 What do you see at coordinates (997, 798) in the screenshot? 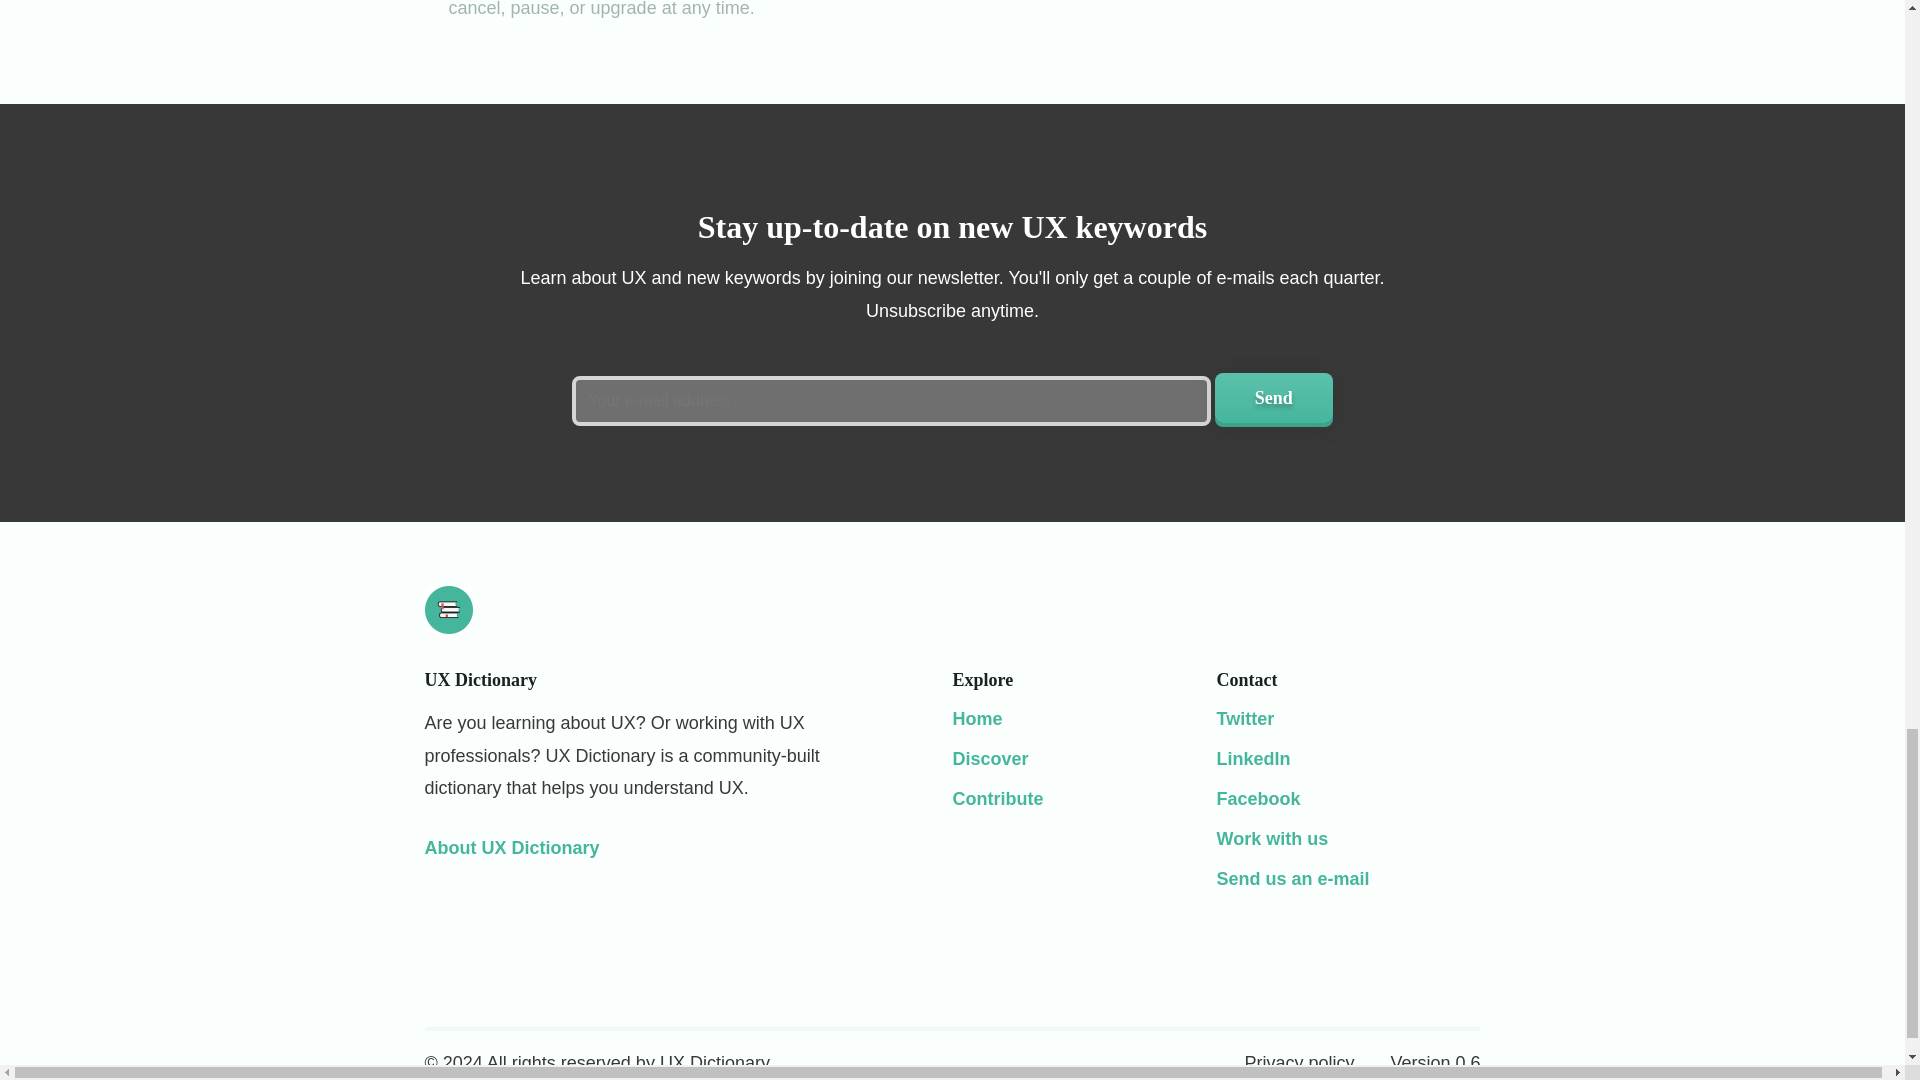
I see `Contribute` at bounding box center [997, 798].